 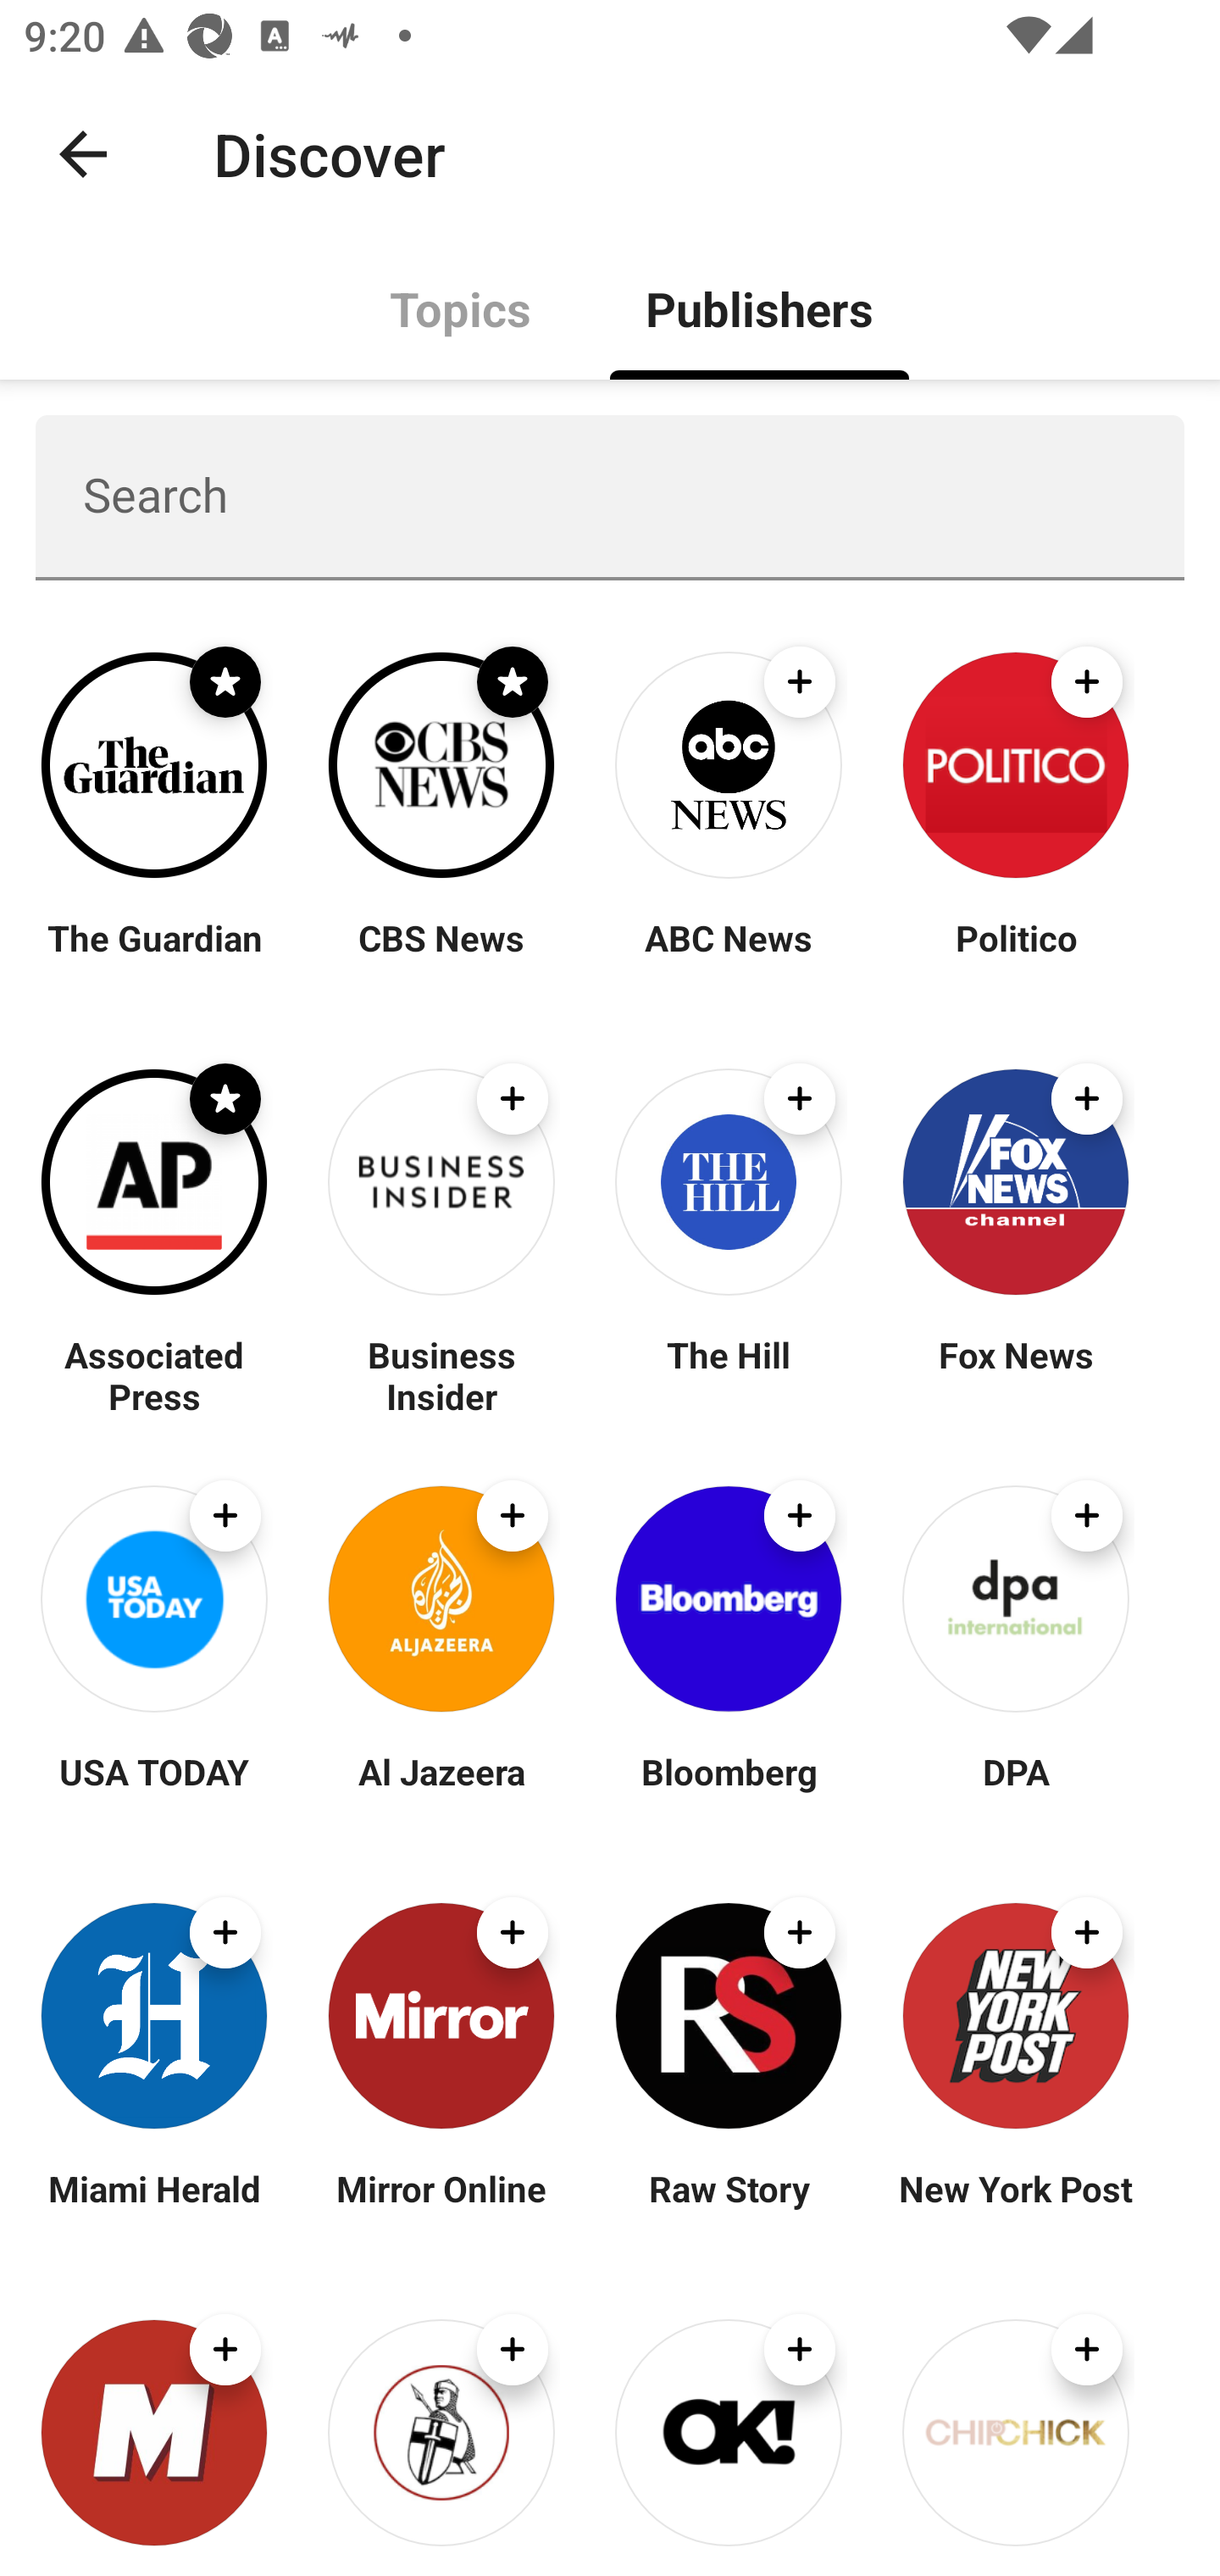 What do you see at coordinates (441, 2208) in the screenshot?
I see `Mirror Online` at bounding box center [441, 2208].